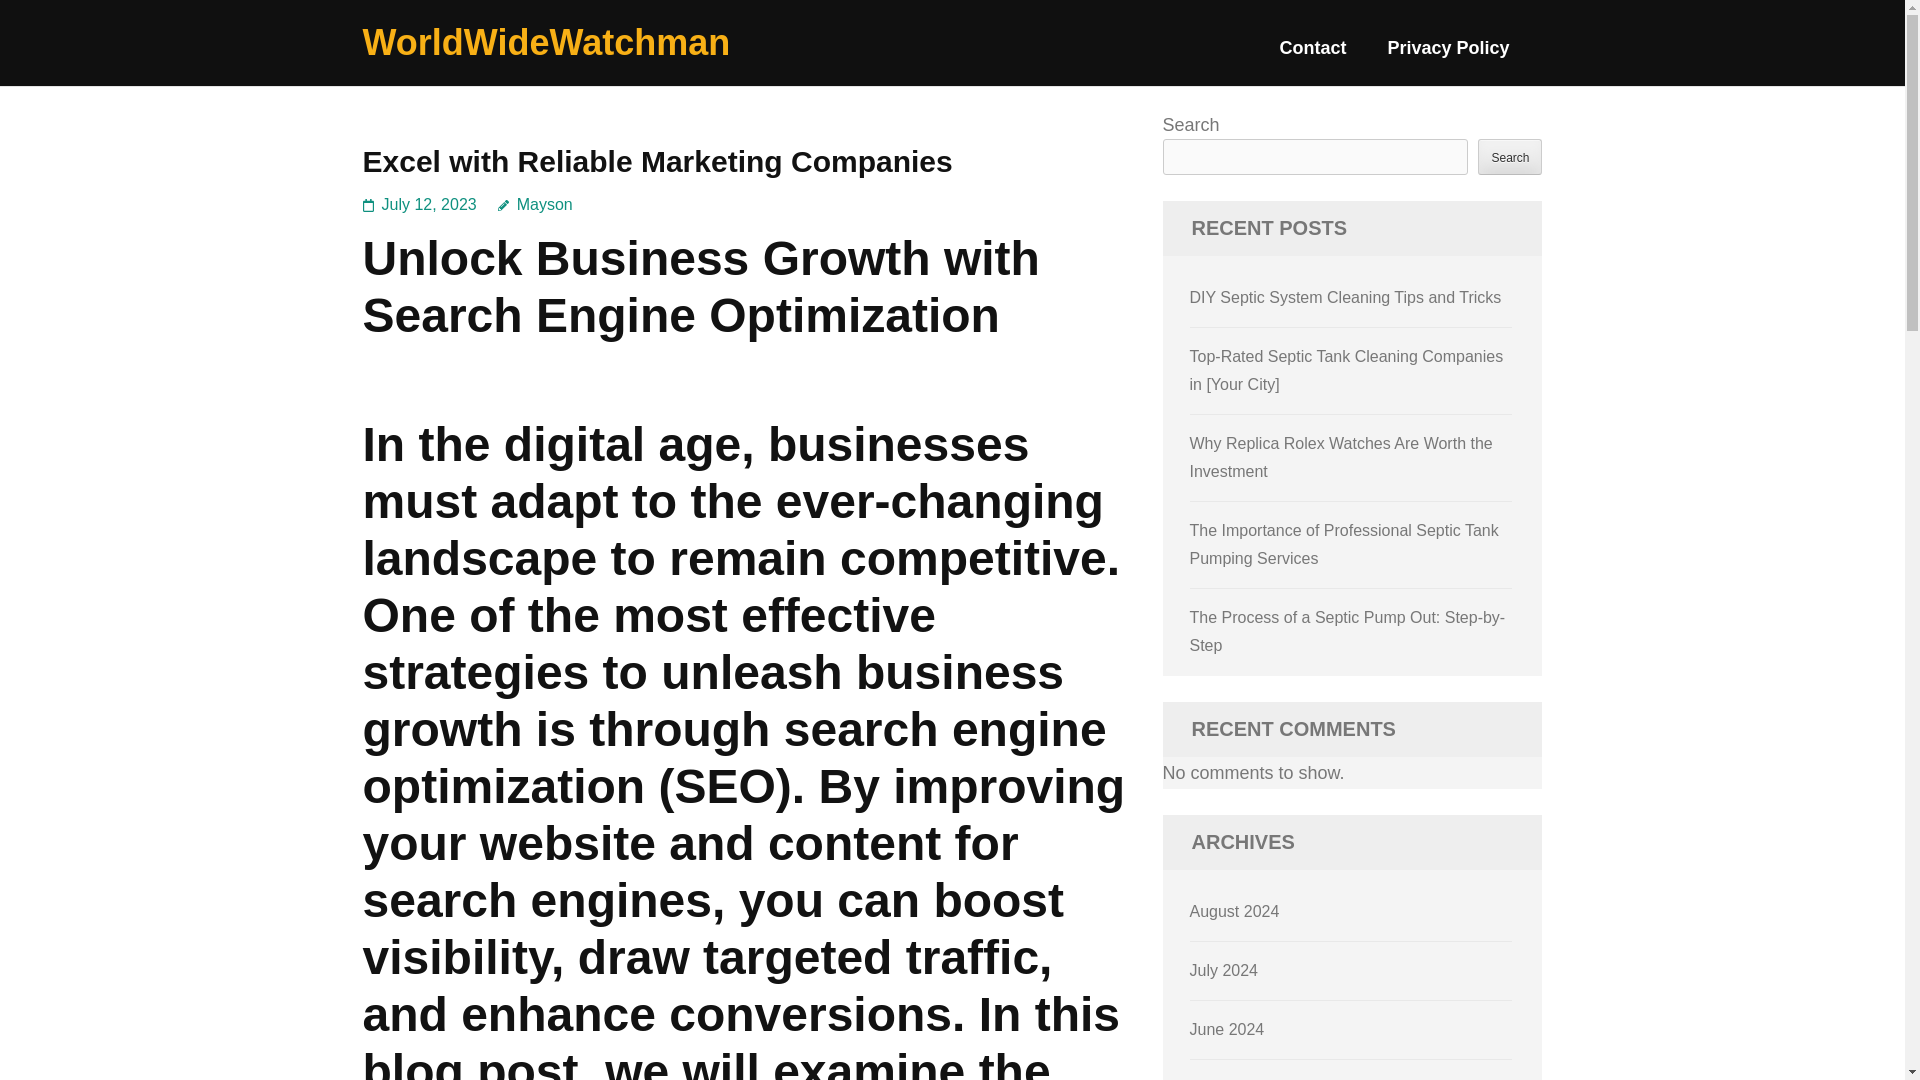 Image resolution: width=1920 pixels, height=1080 pixels. Describe the element at coordinates (1235, 911) in the screenshot. I see `August 2024` at that location.